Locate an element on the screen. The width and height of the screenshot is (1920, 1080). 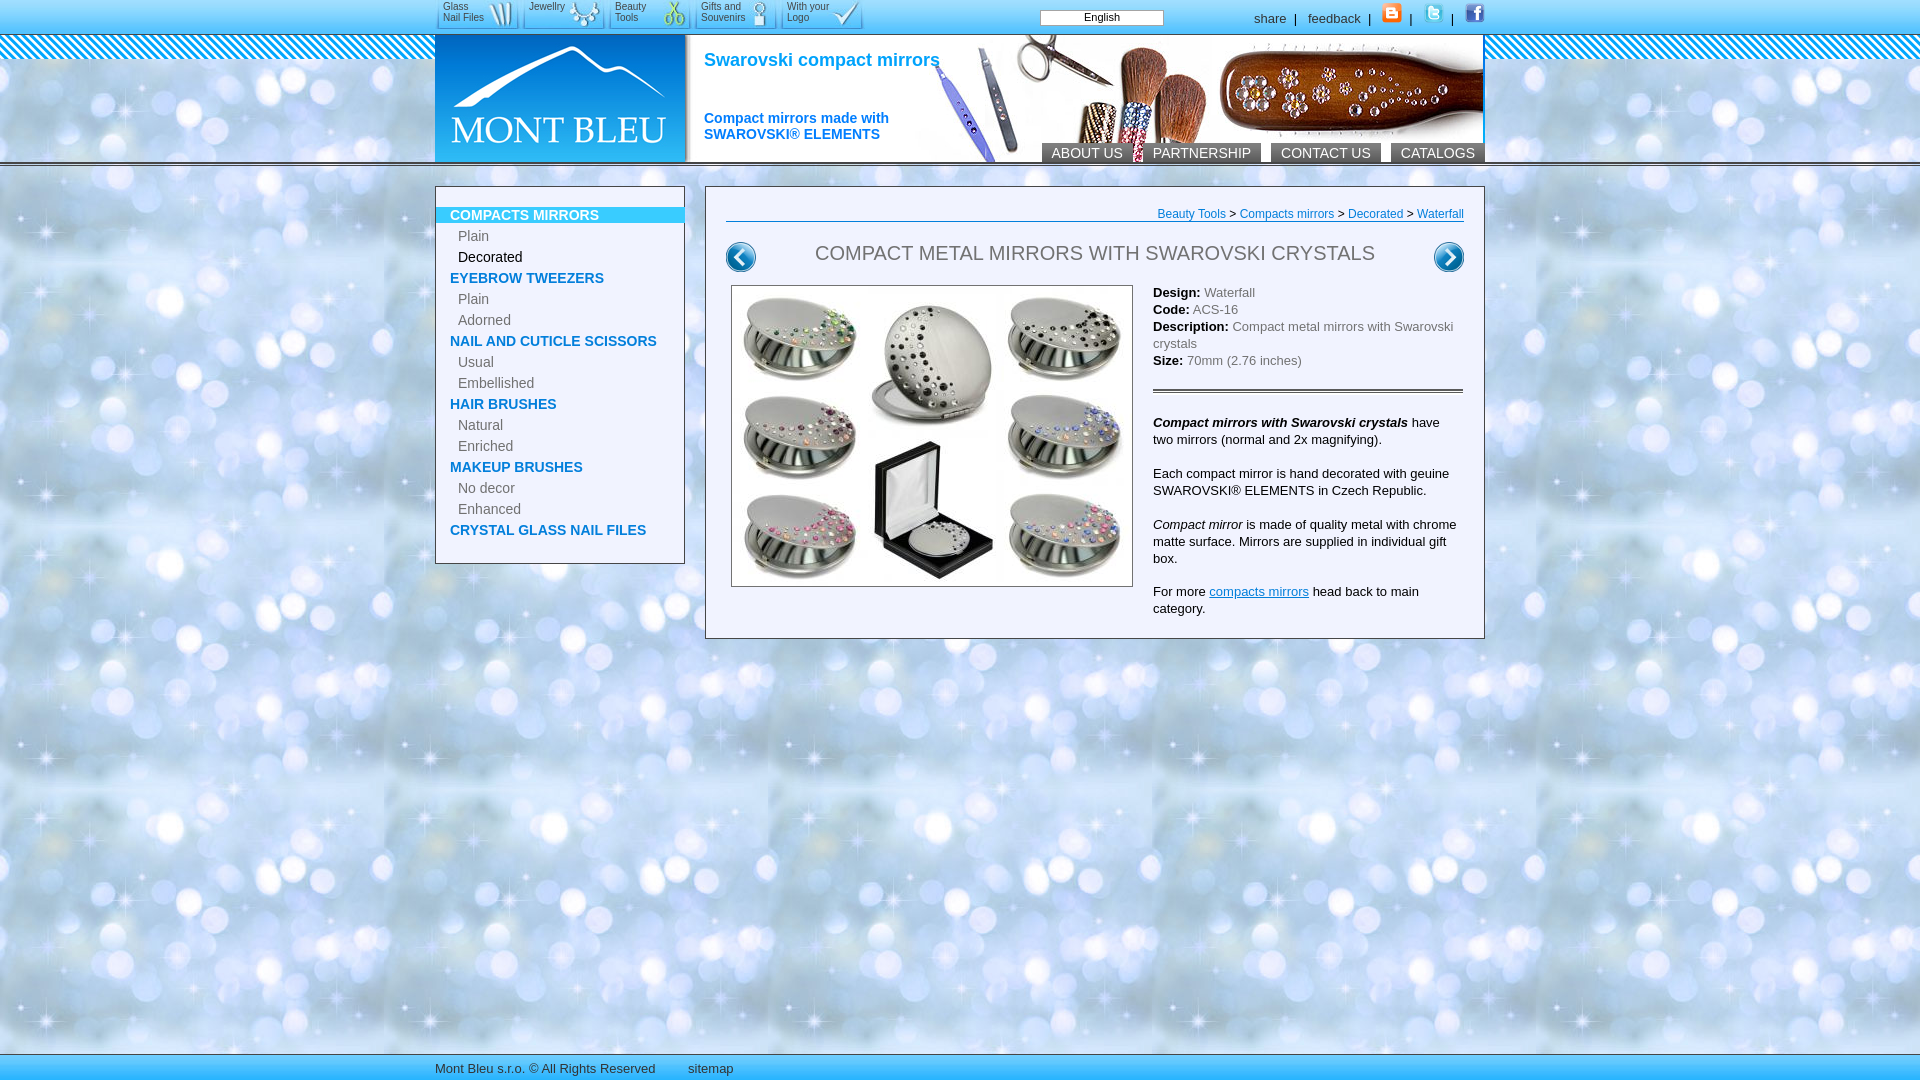
Compact metal mirrors with Swarovski crystals is located at coordinates (932, 436).